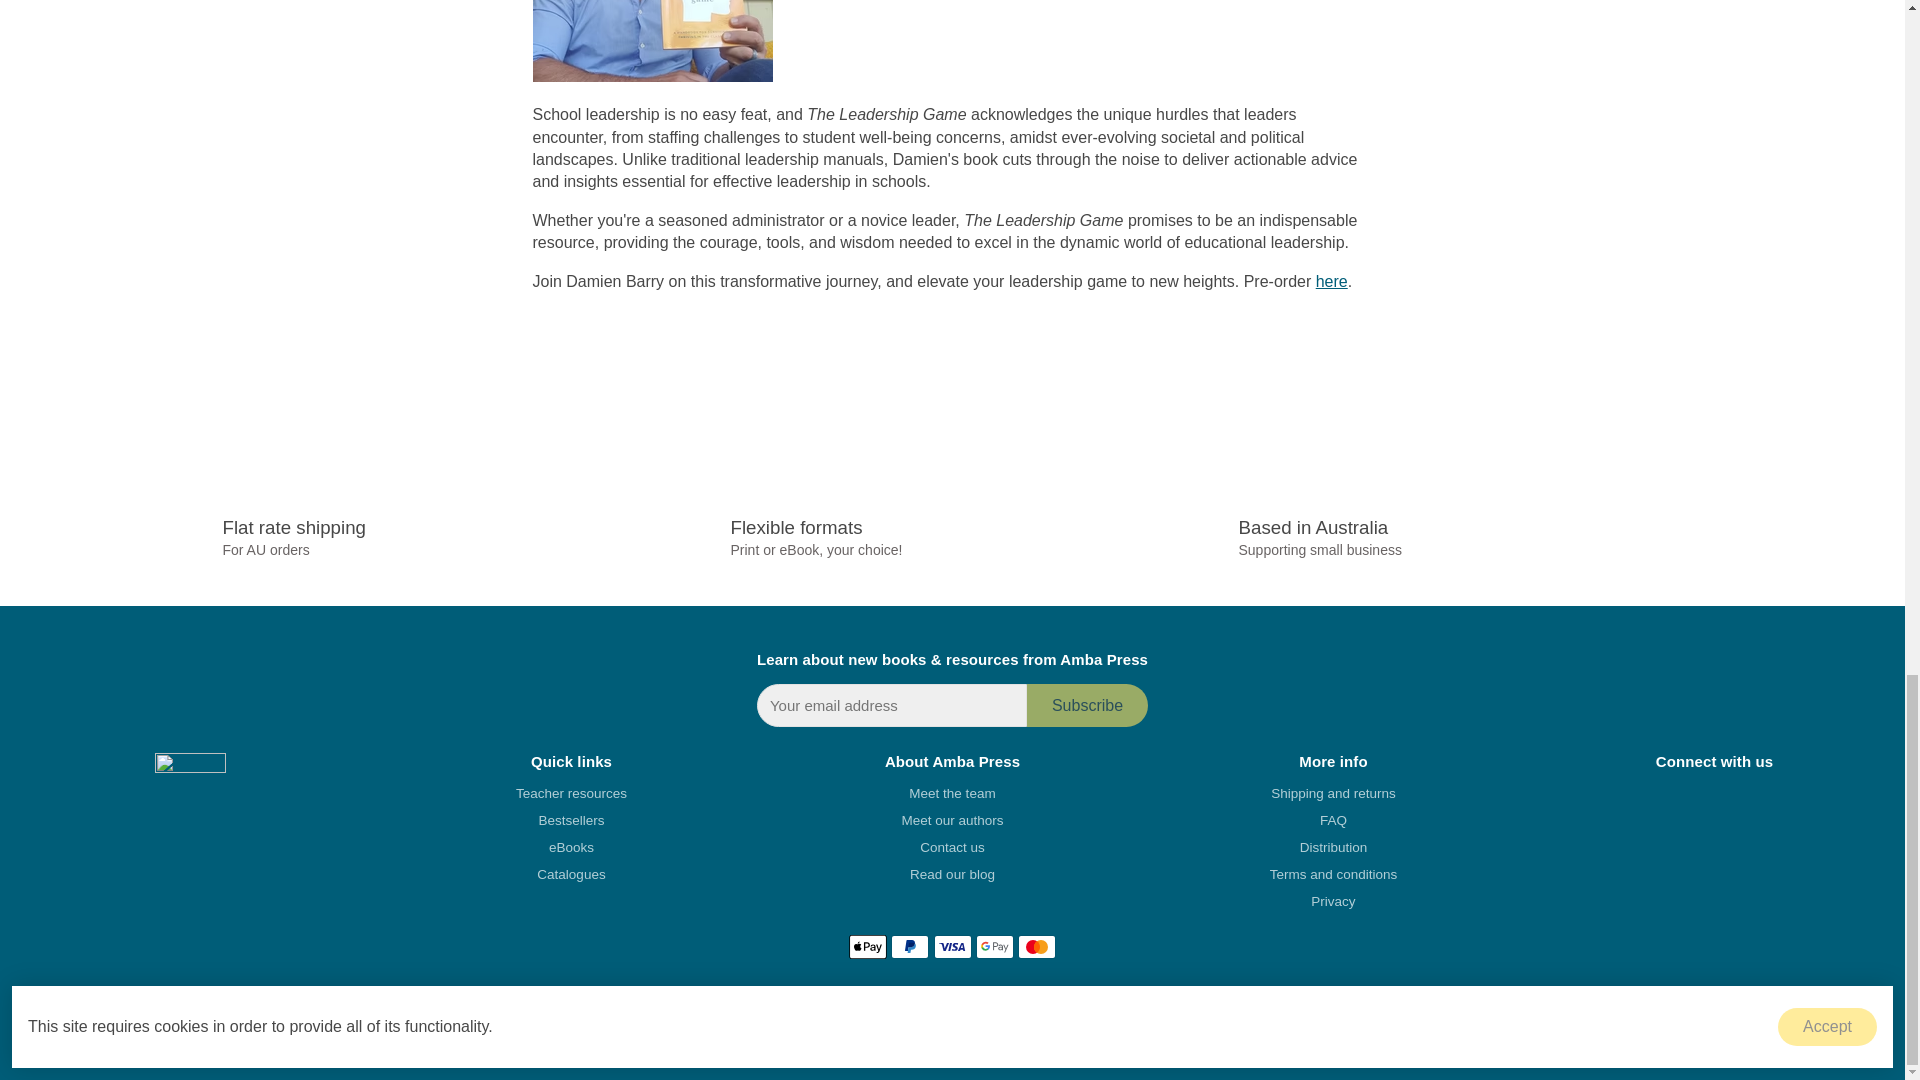  Describe the element at coordinates (994, 947) in the screenshot. I see `Google Pay` at that location.